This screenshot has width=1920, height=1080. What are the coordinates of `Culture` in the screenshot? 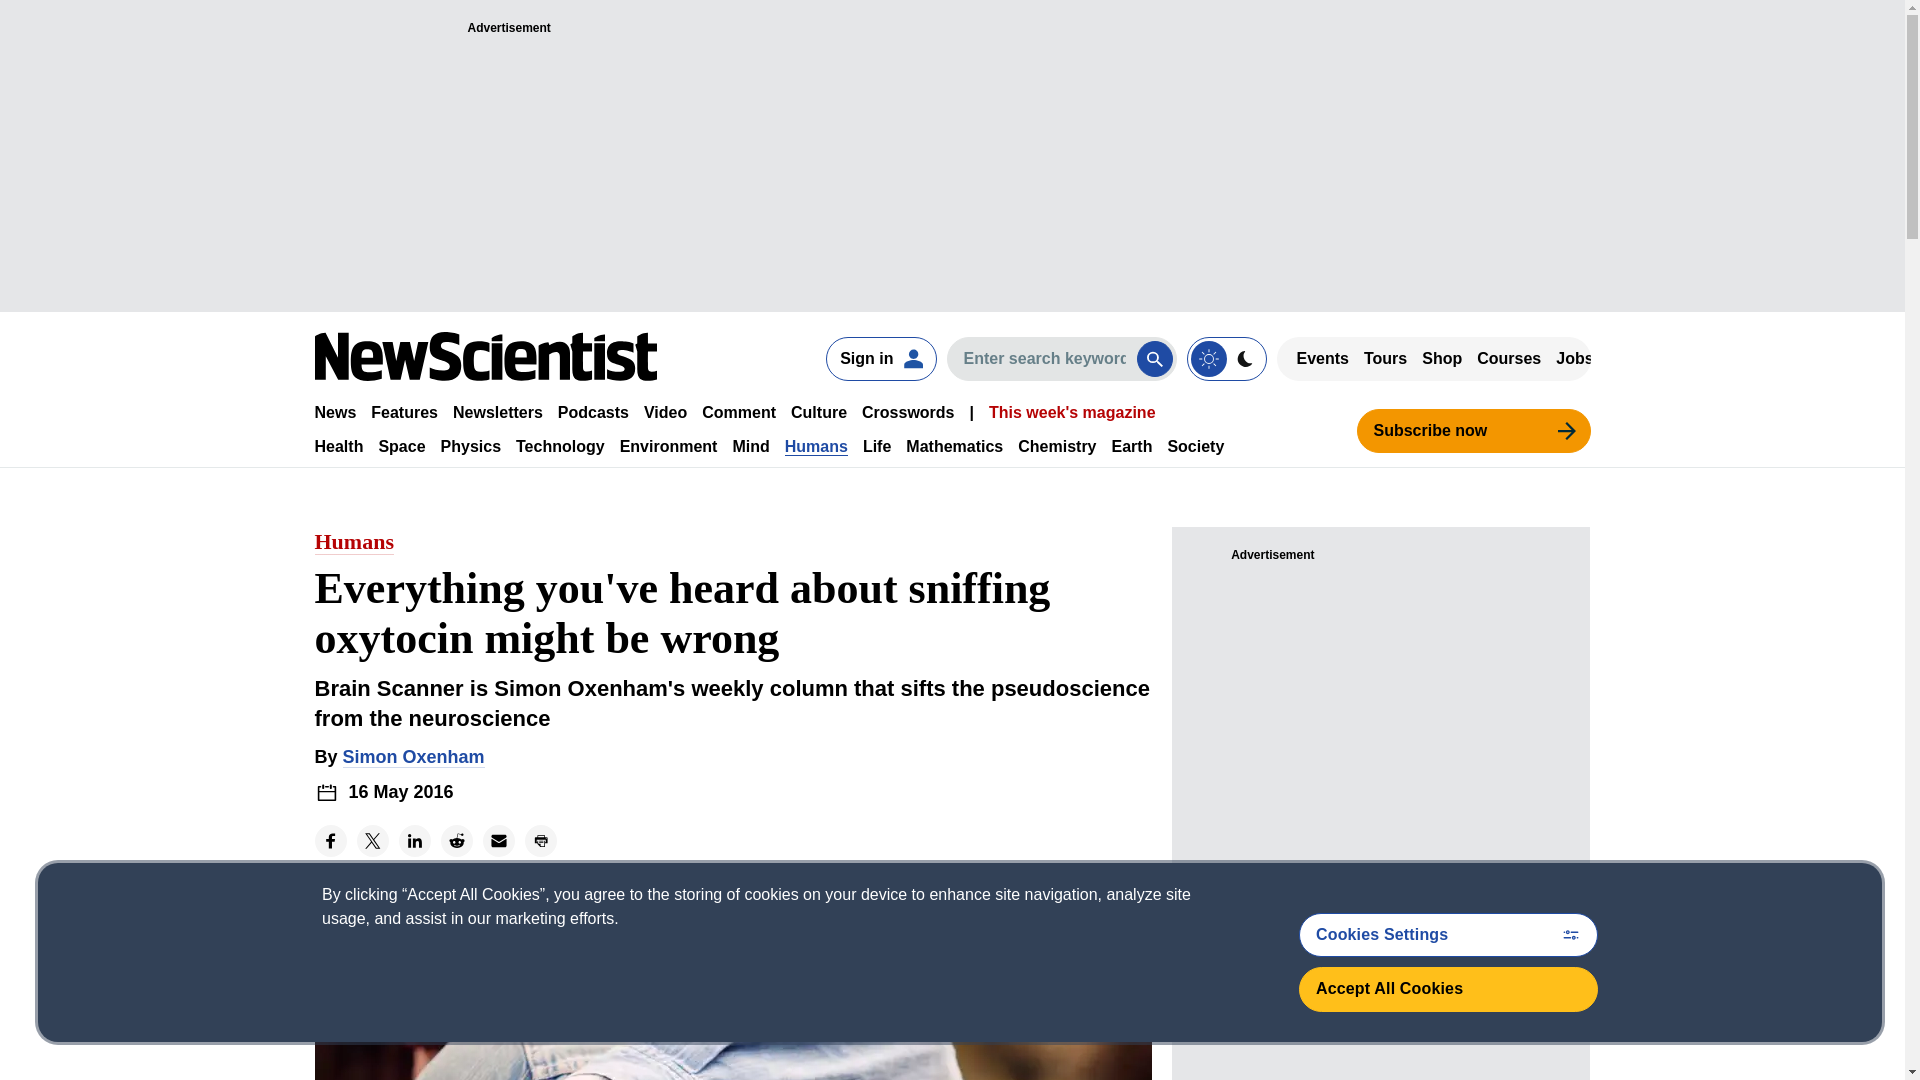 It's located at (818, 412).